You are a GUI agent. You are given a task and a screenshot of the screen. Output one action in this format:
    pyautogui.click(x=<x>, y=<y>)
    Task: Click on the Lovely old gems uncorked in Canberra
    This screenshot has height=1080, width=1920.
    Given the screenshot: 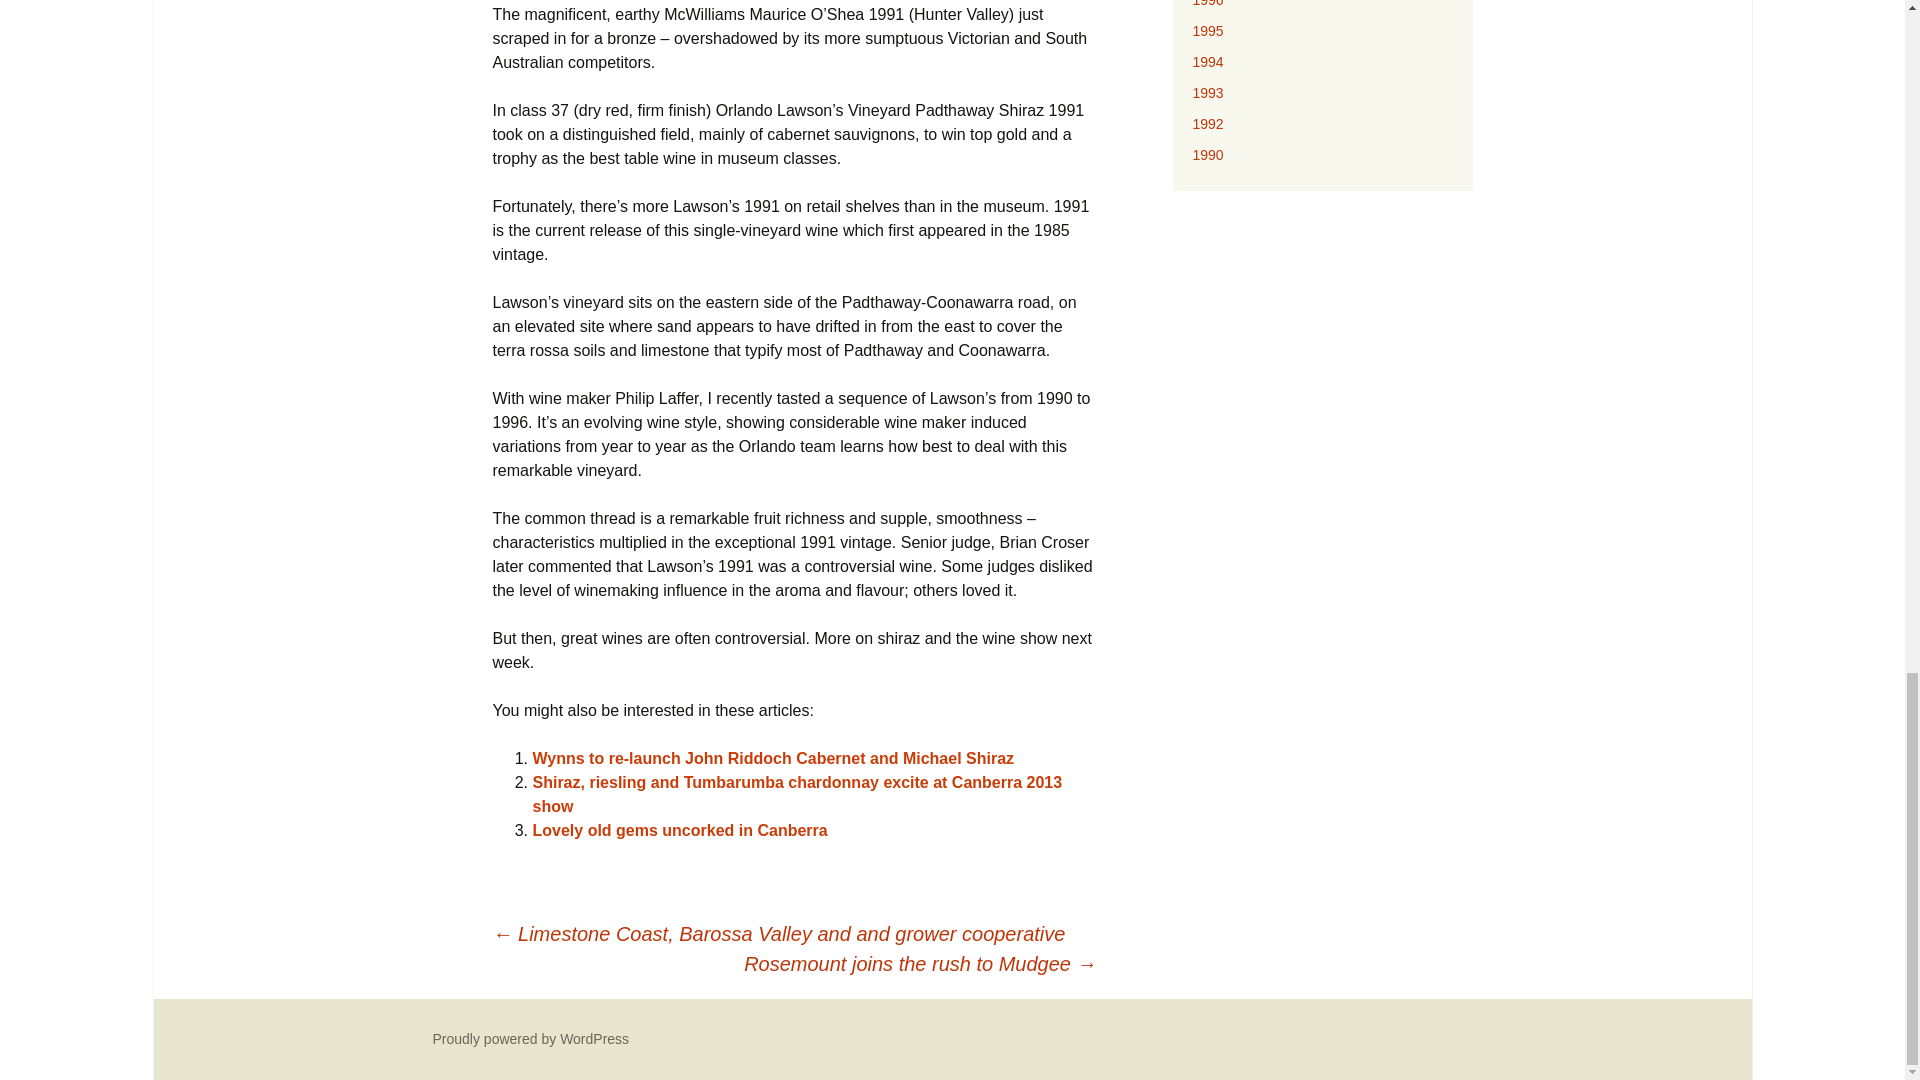 What is the action you would take?
    pyautogui.click(x=679, y=830)
    